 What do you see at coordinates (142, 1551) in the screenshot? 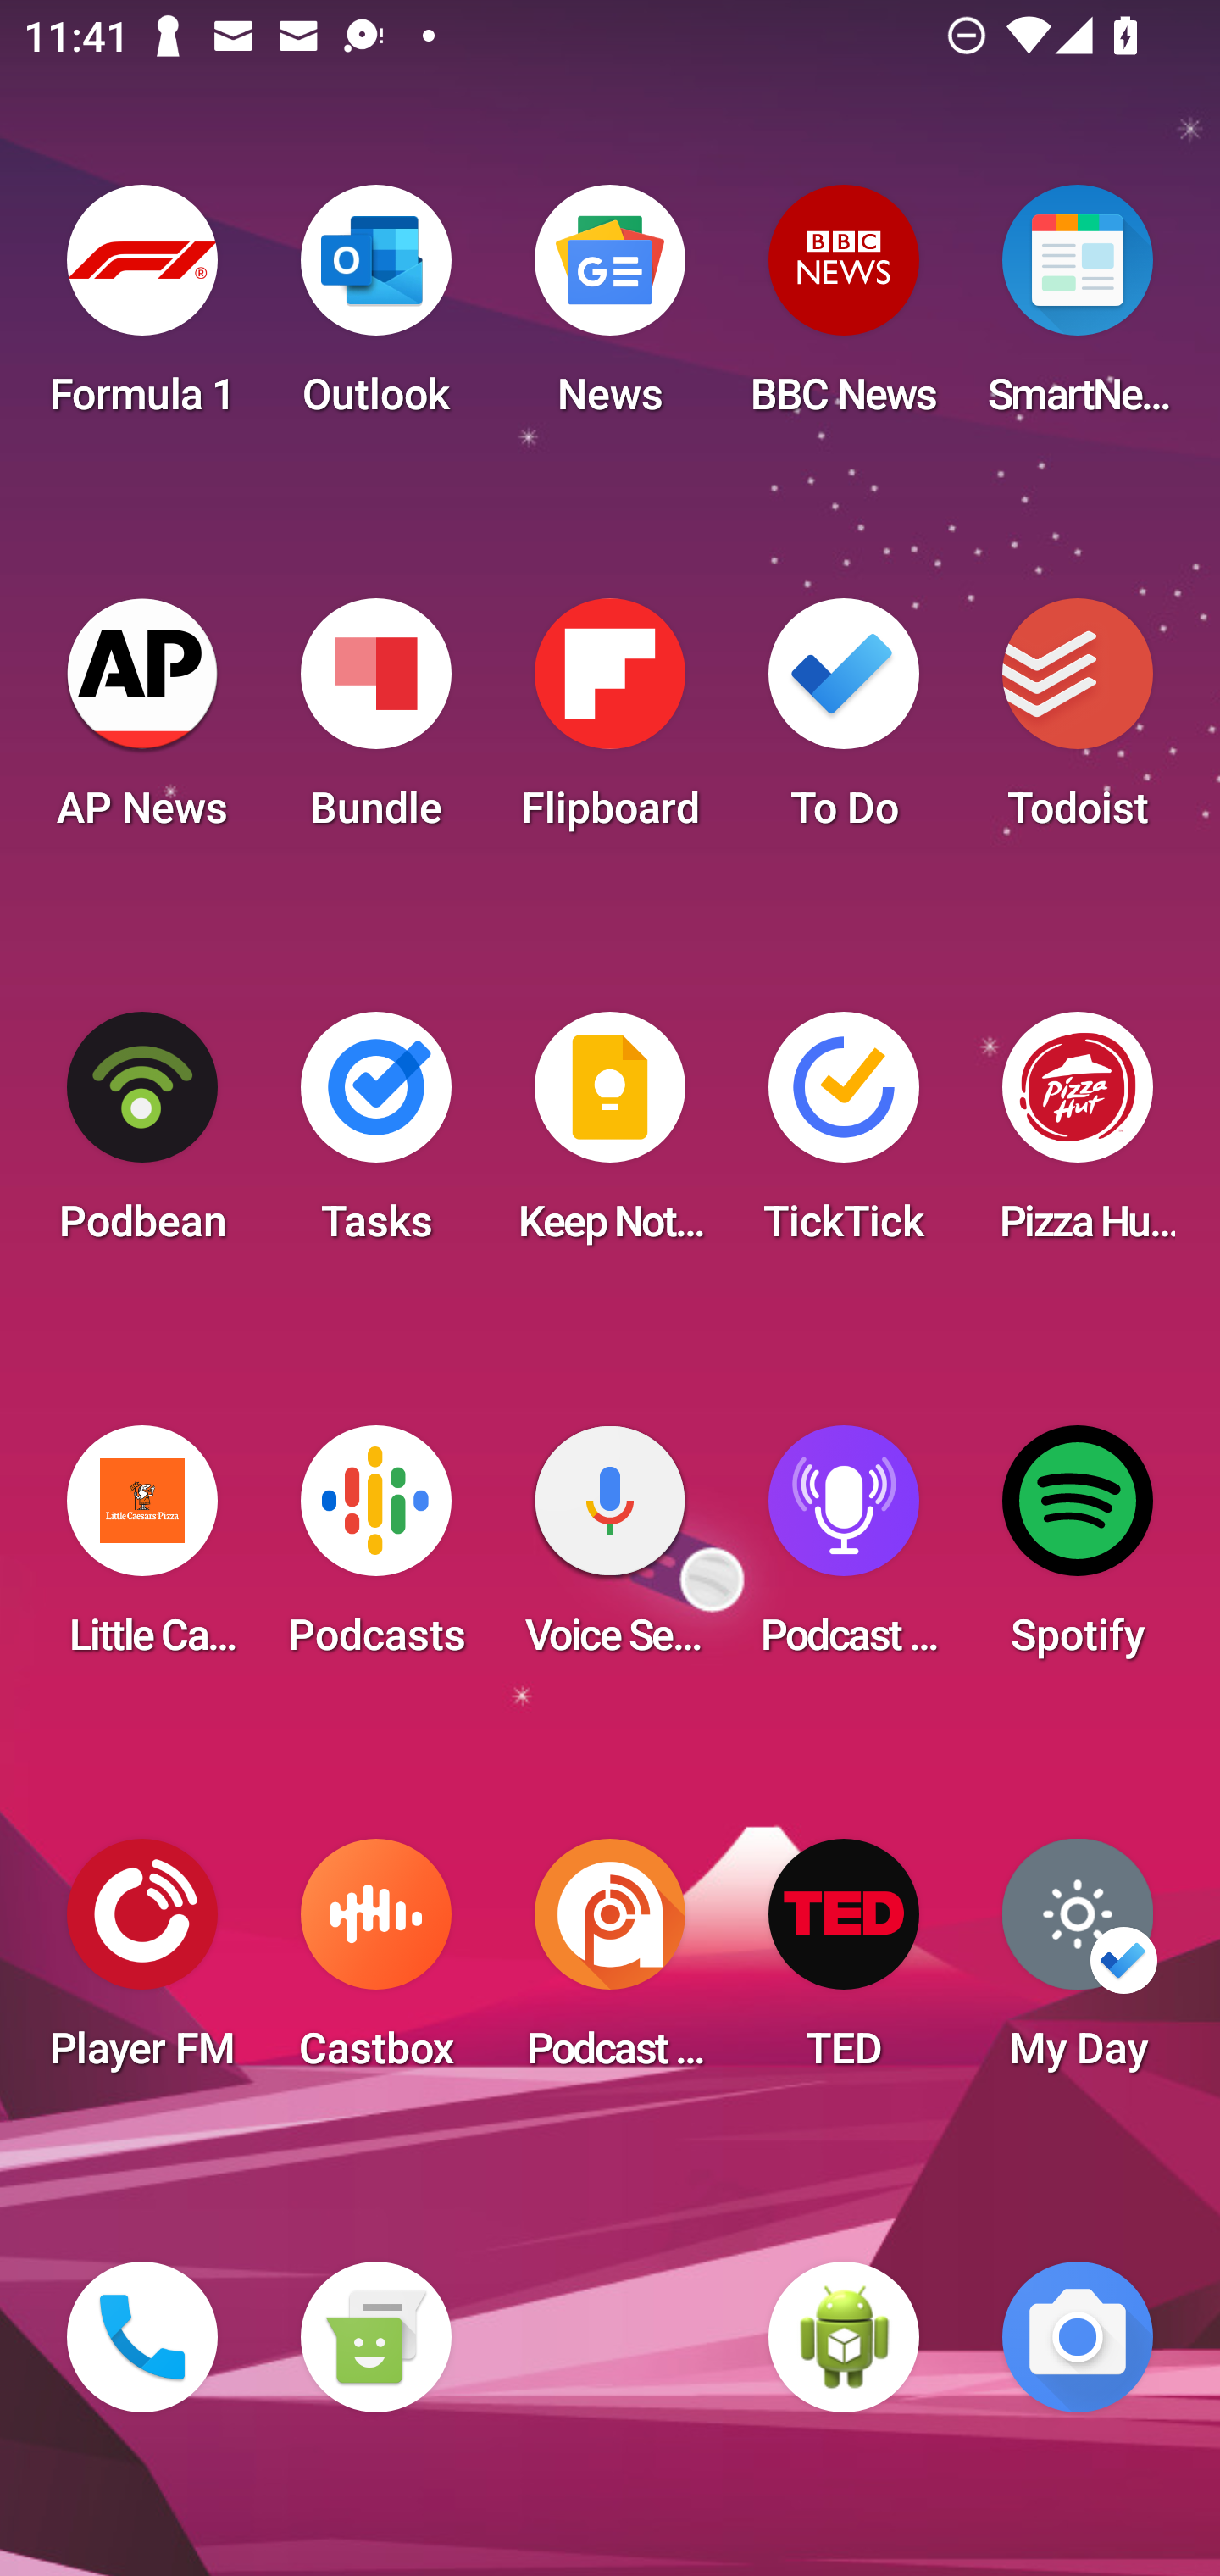
I see `Little Caesars Pizza` at bounding box center [142, 1551].